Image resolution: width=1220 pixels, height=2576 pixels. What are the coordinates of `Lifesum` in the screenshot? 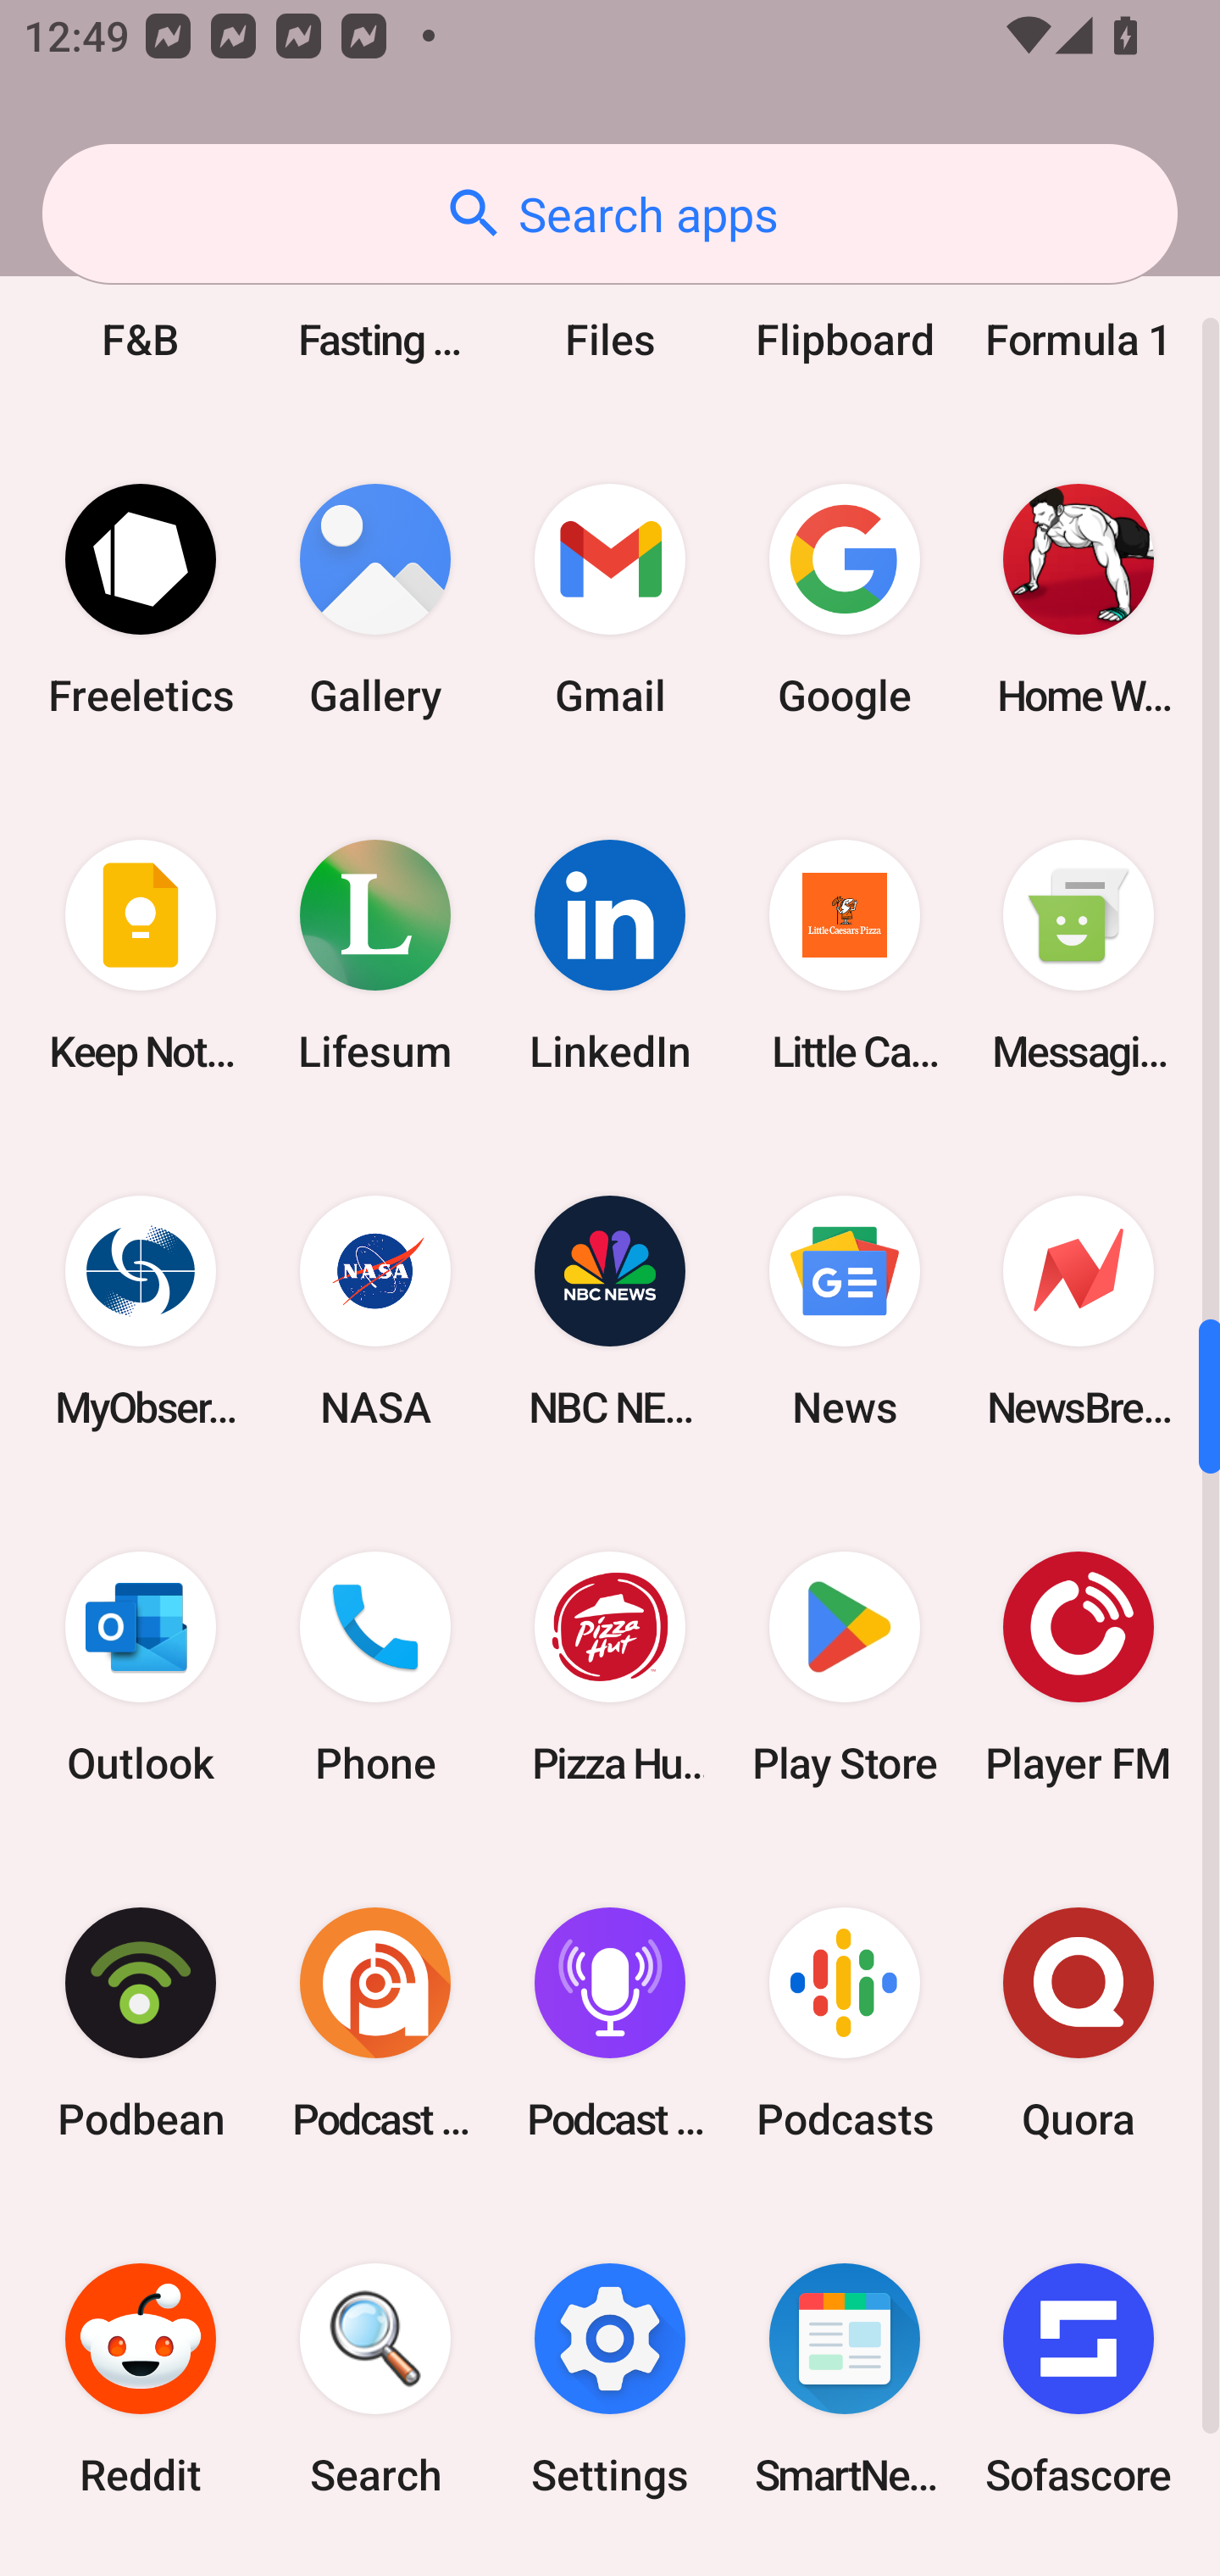 It's located at (375, 956).